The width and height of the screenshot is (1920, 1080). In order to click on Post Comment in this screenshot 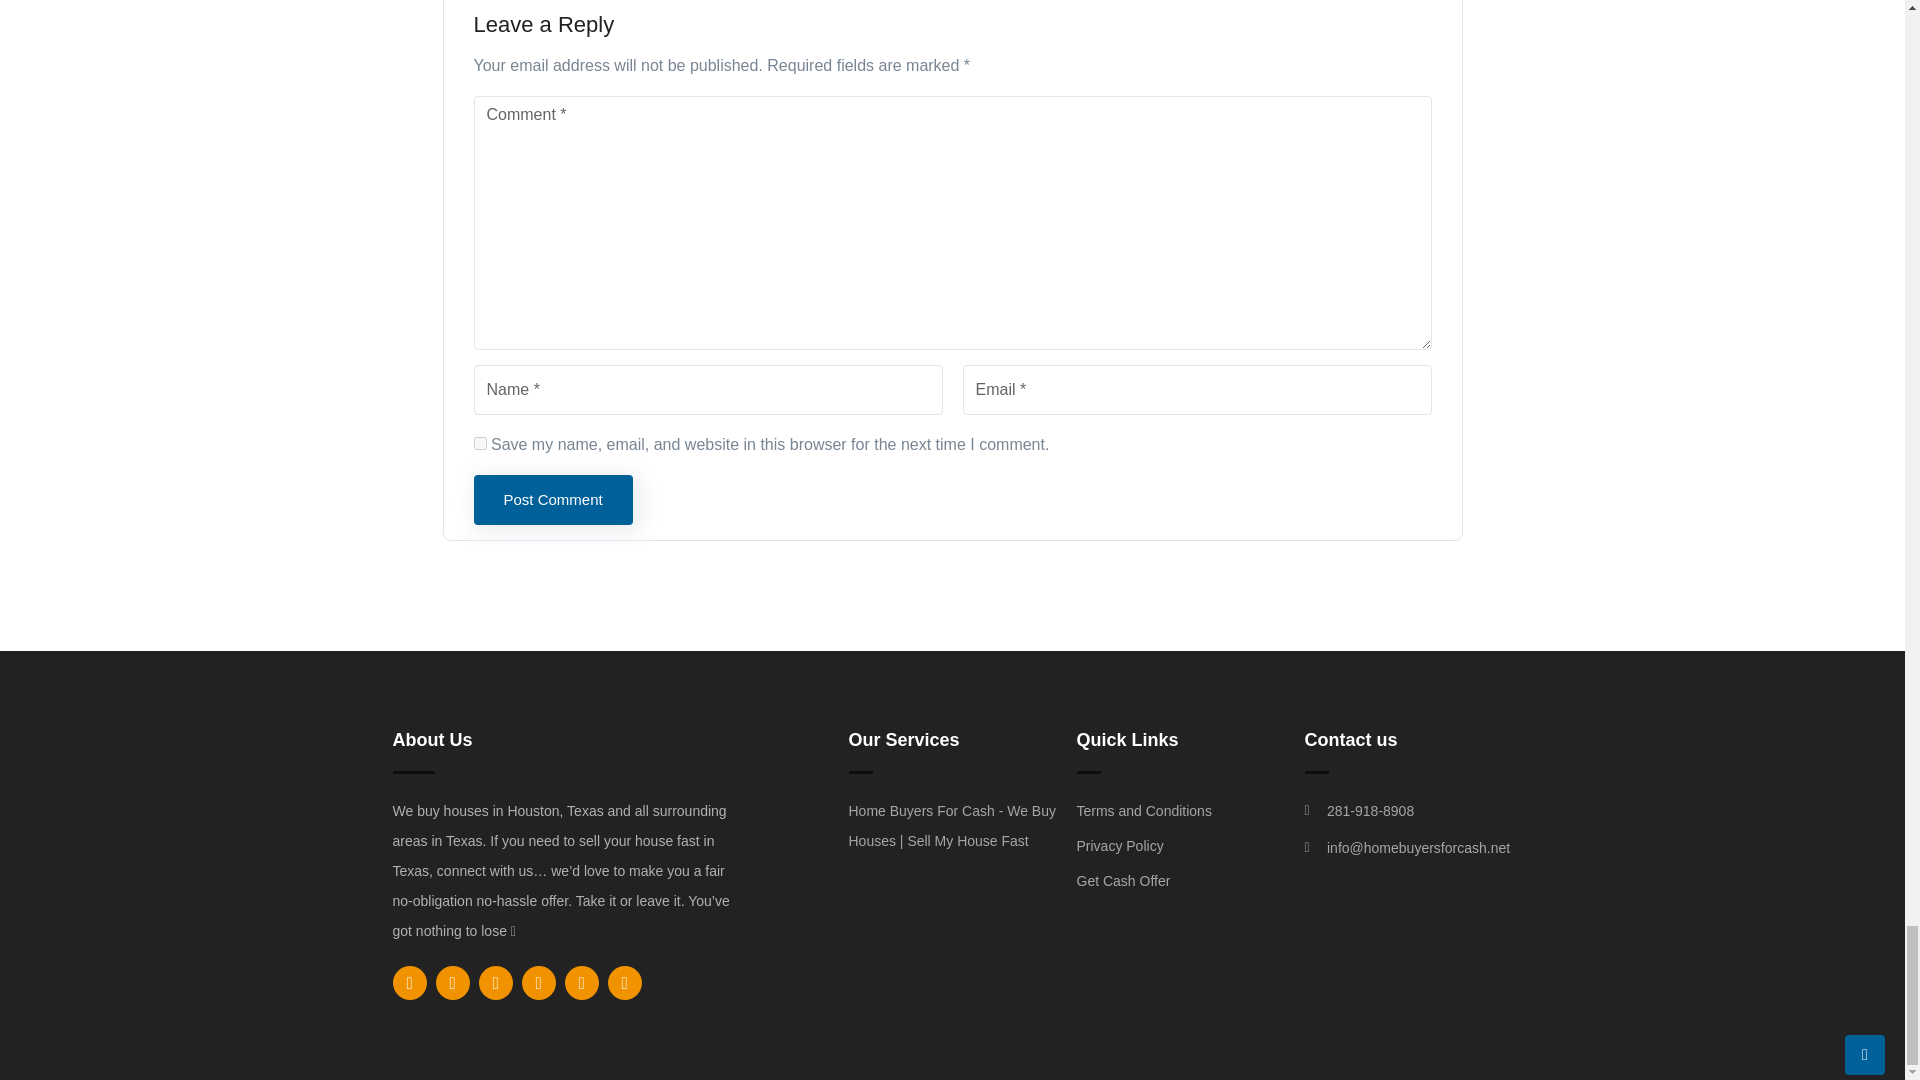, I will do `click(554, 500)`.